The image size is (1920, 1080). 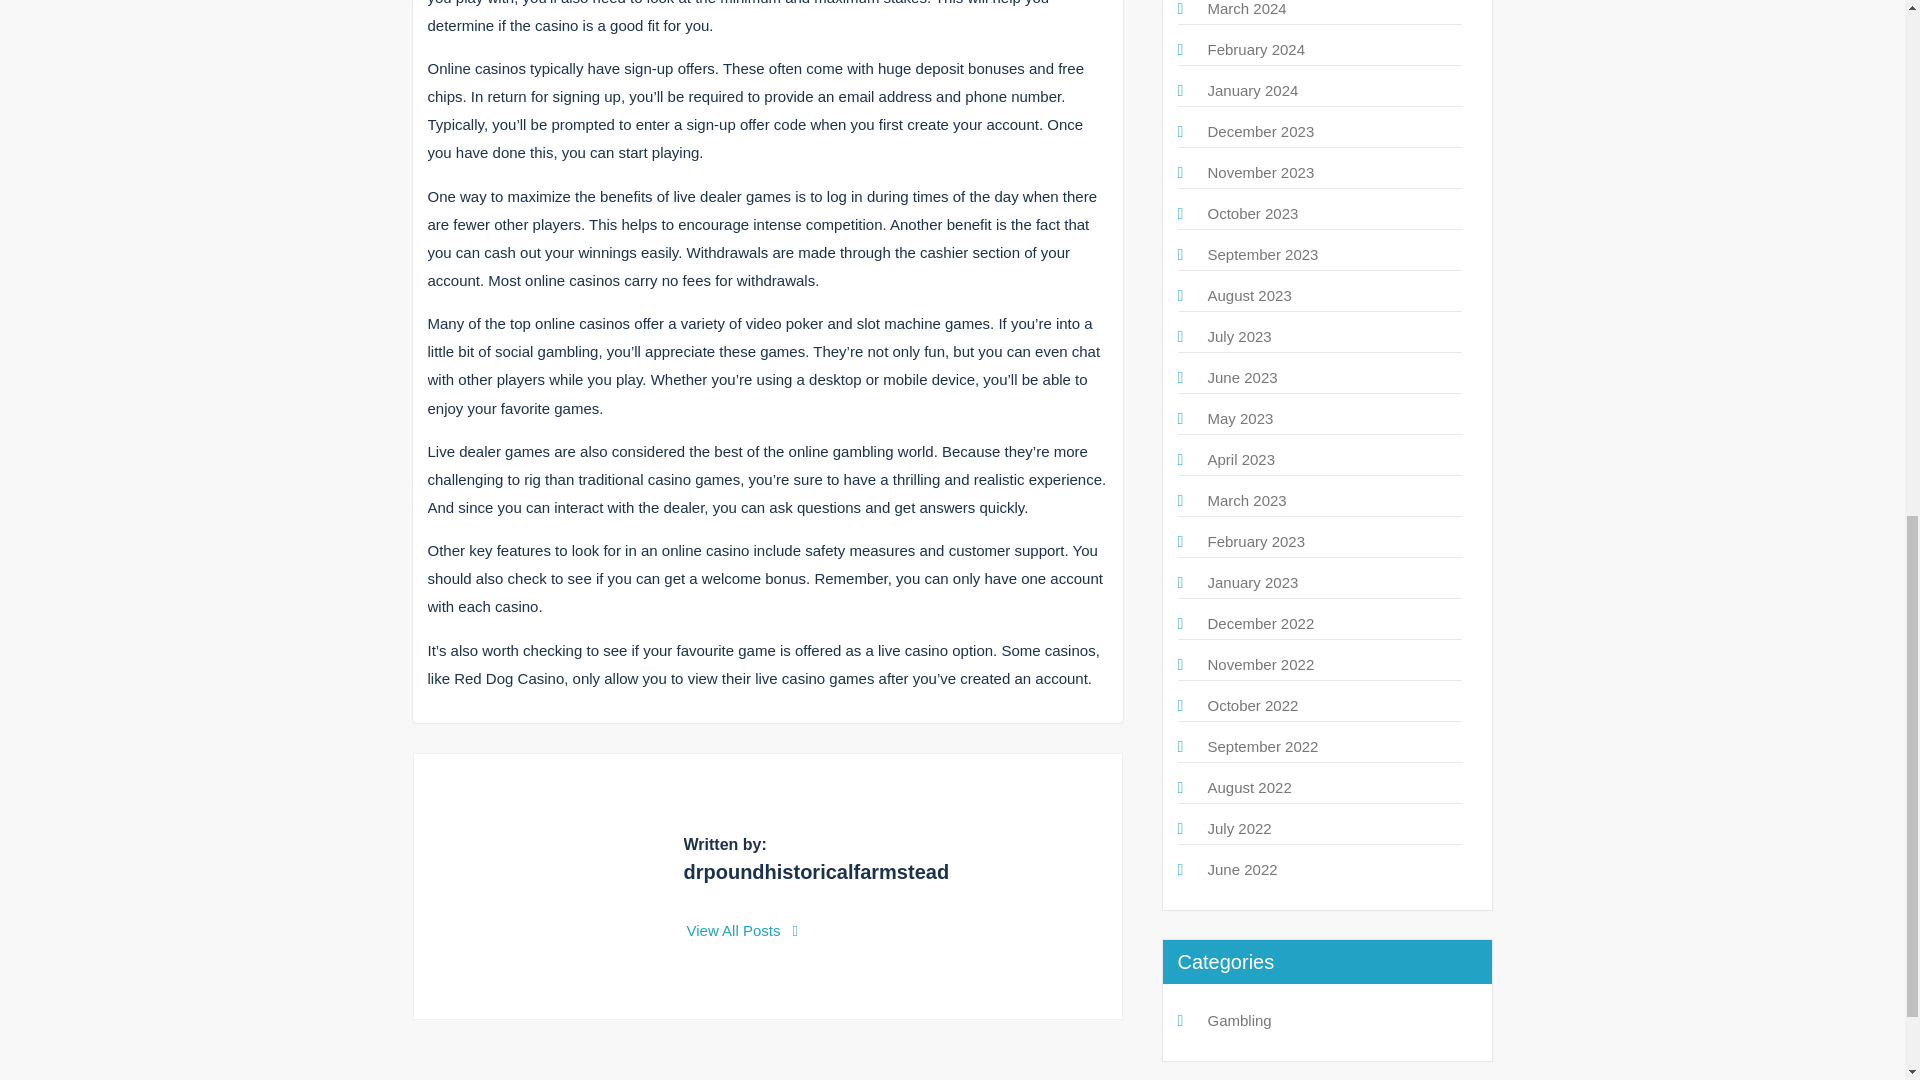 What do you see at coordinates (1239, 1020) in the screenshot?
I see `Gambling` at bounding box center [1239, 1020].